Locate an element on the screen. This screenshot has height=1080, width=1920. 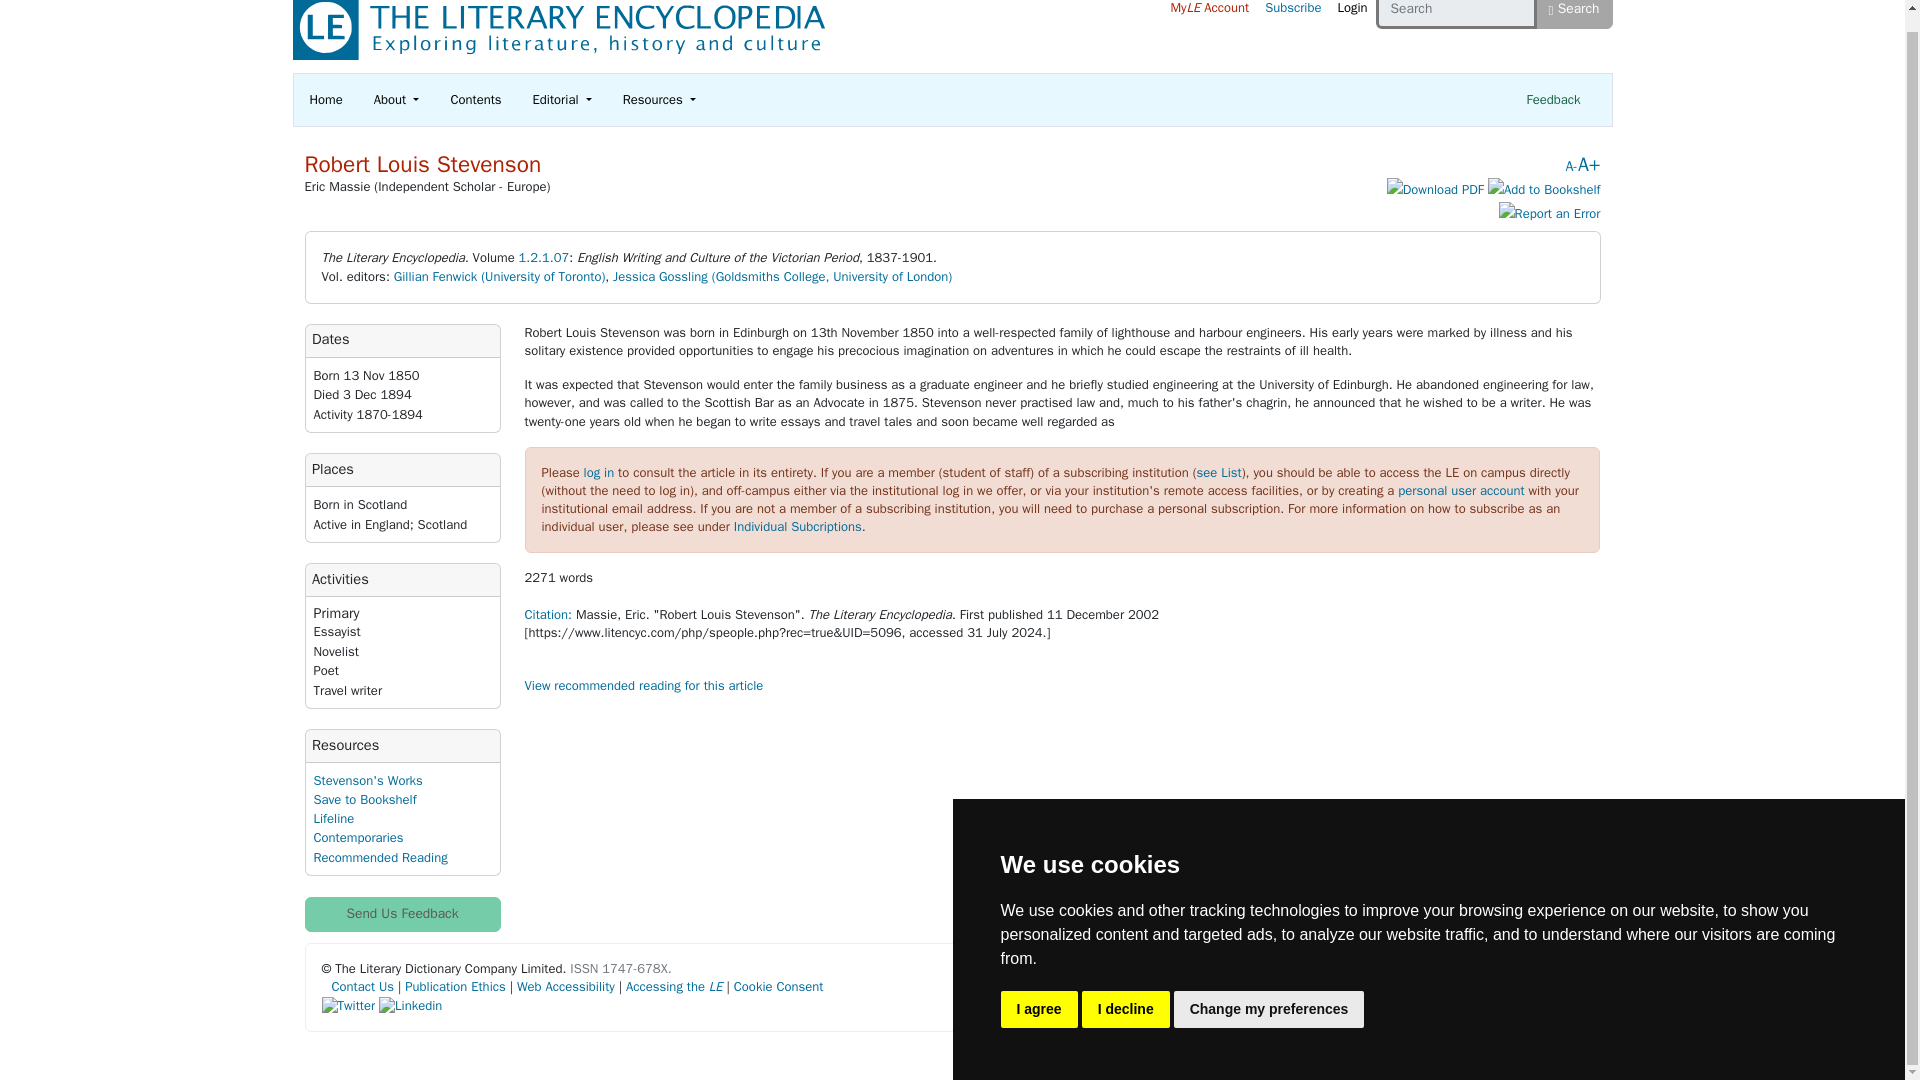
Change my preferences is located at coordinates (1269, 991).